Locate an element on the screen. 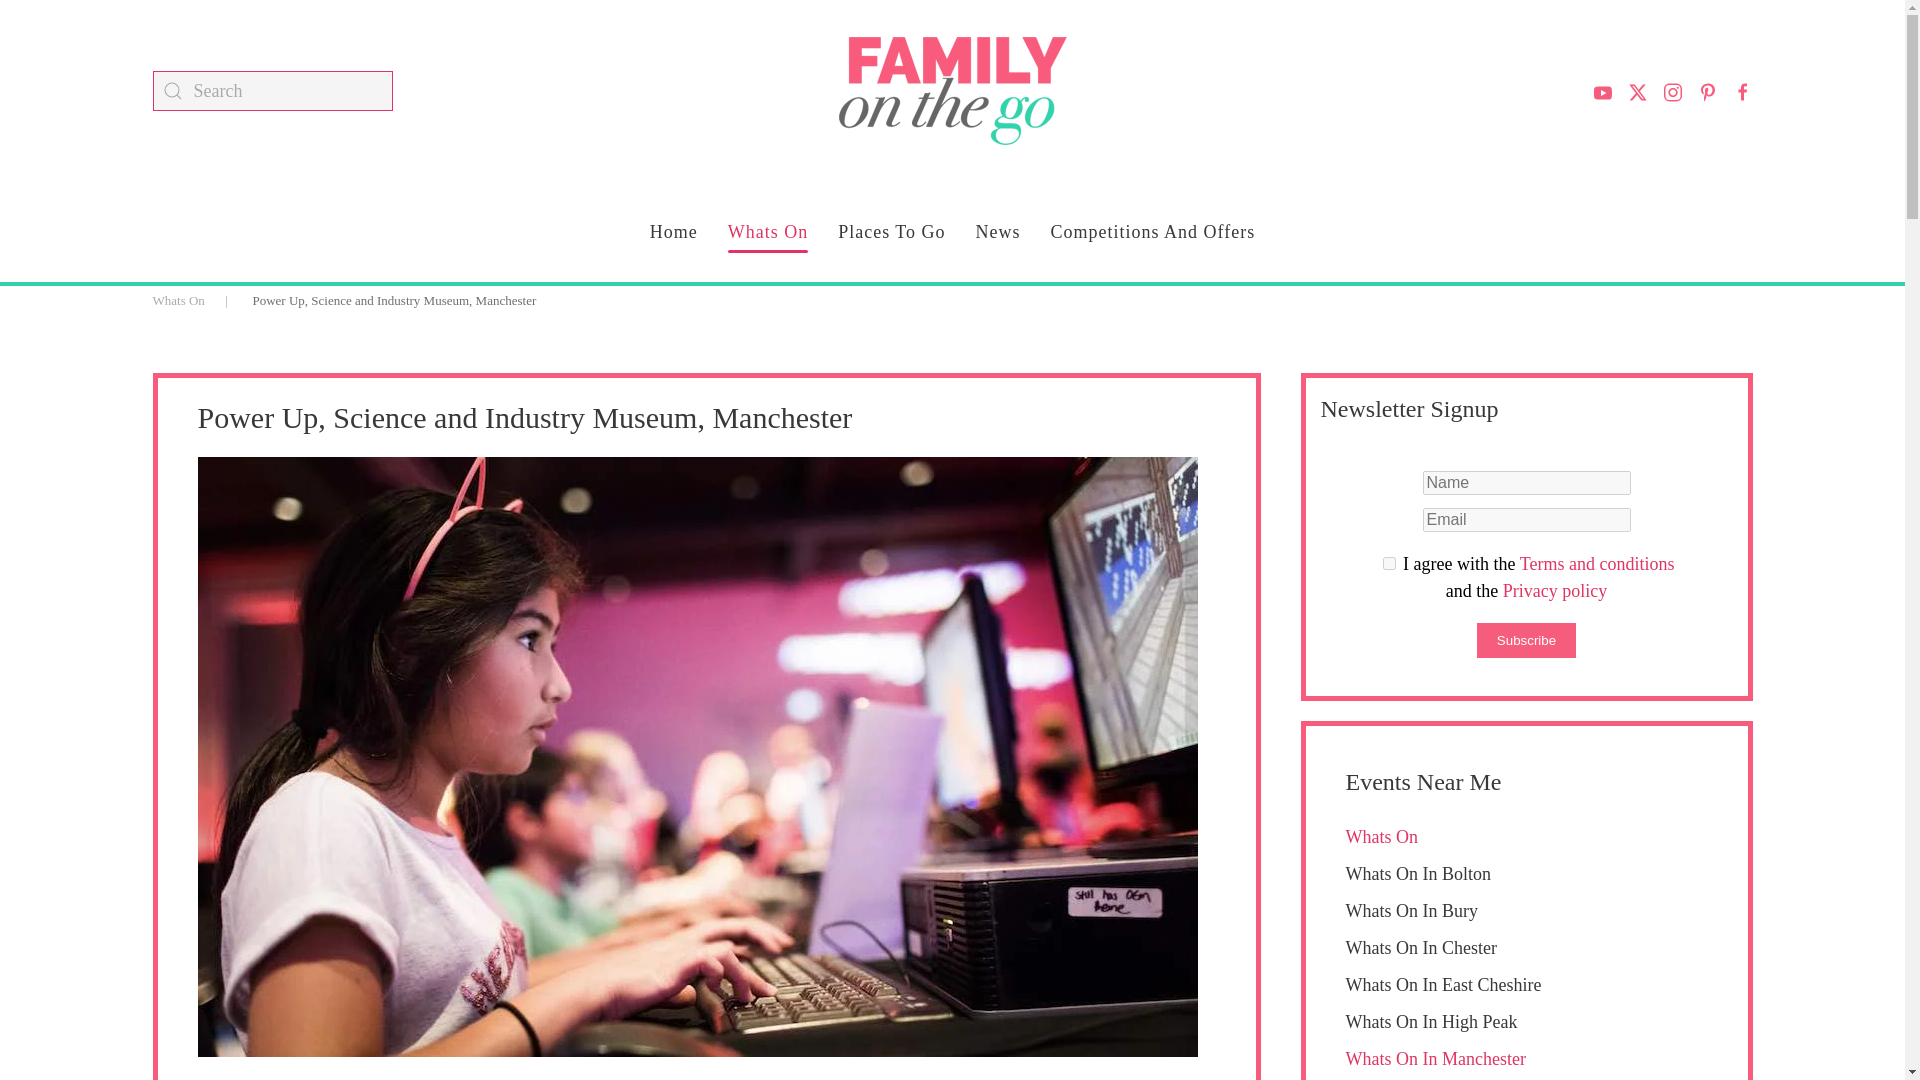  on is located at coordinates (1388, 564).